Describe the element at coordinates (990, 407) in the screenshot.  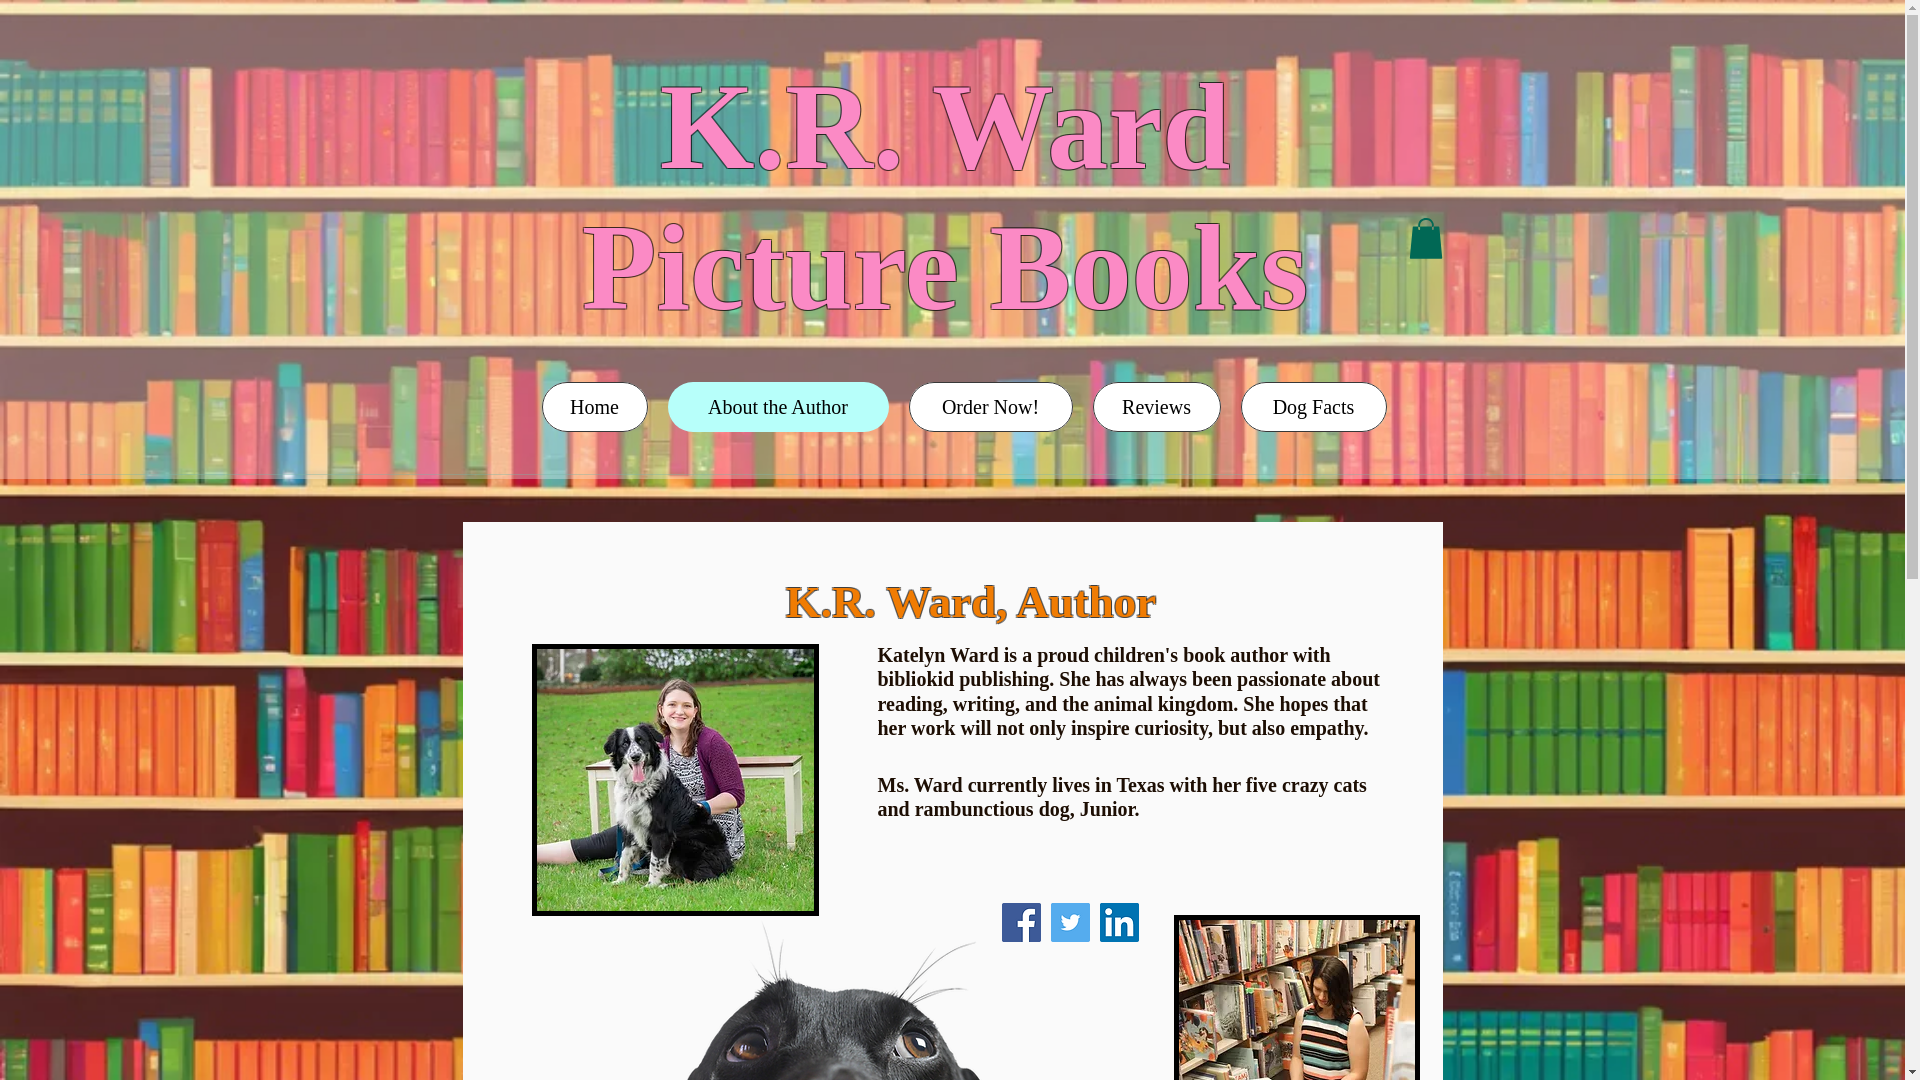
I see `Order Now!` at that location.